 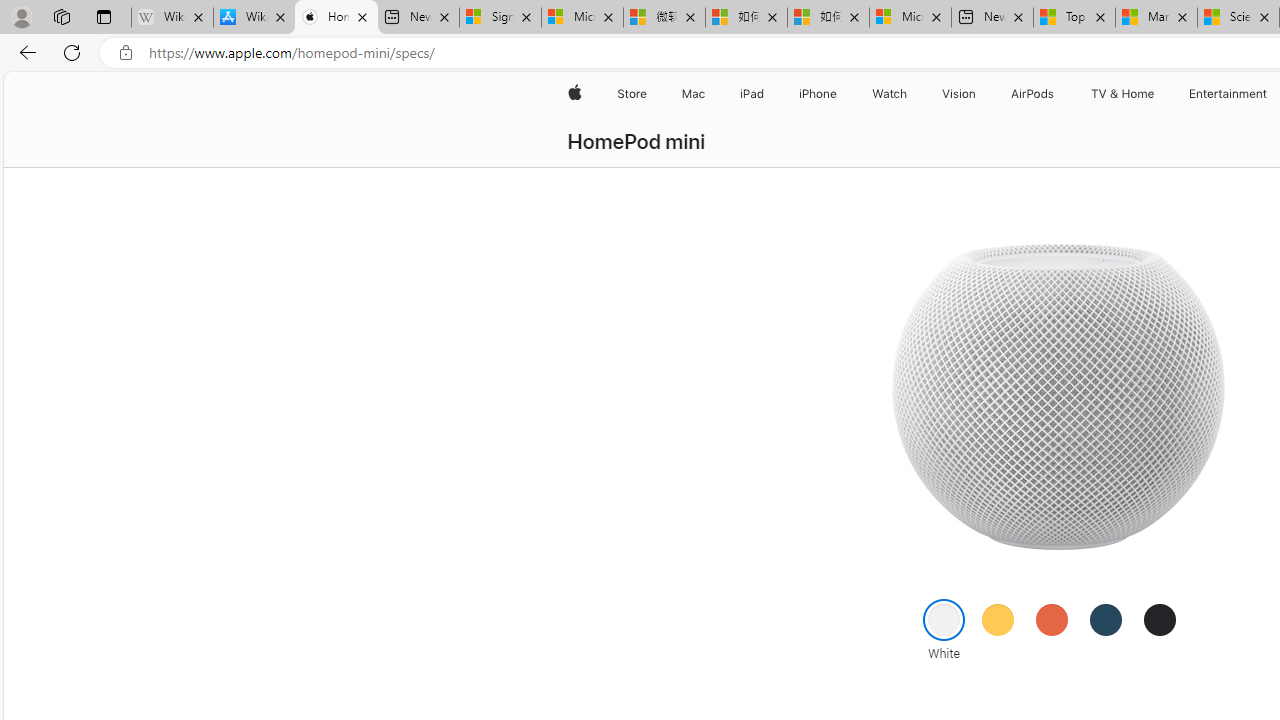 What do you see at coordinates (750, 94) in the screenshot?
I see `iPad` at bounding box center [750, 94].